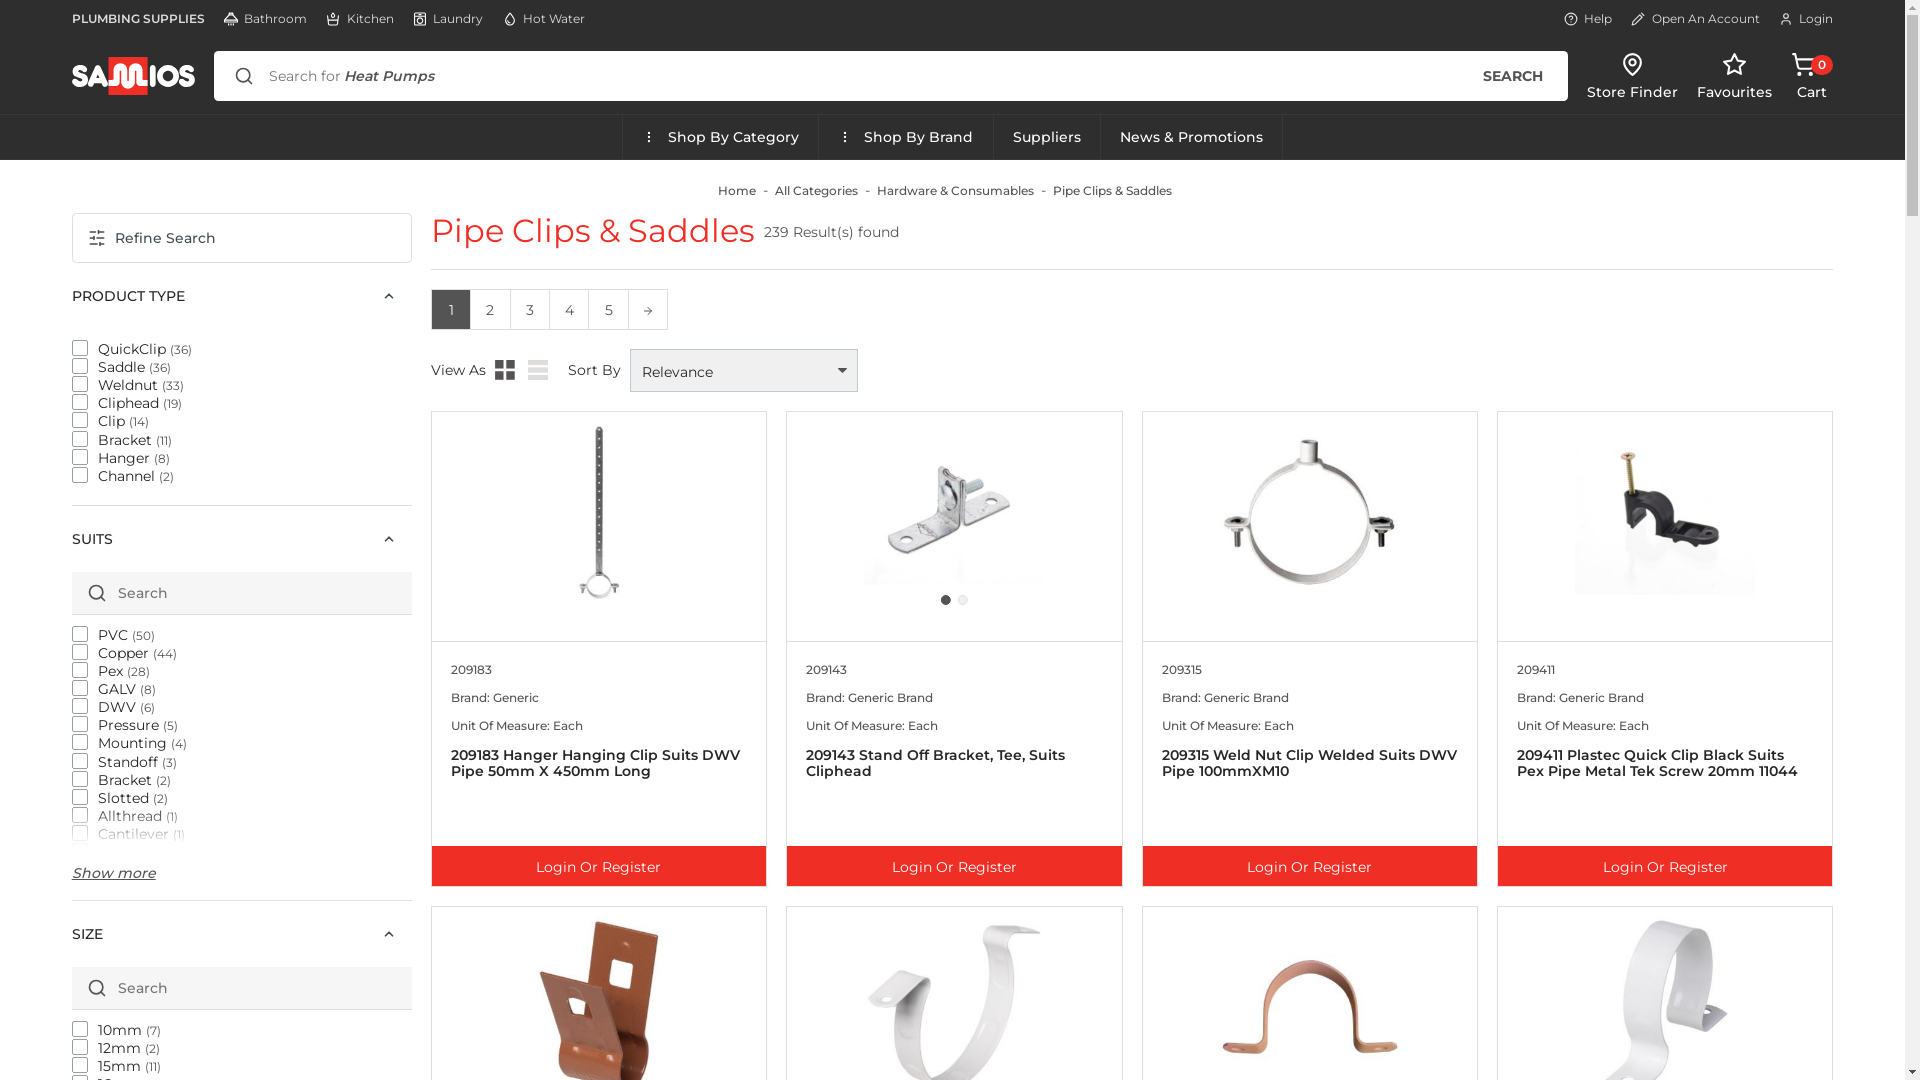 The image size is (1920, 1080). Describe the element at coordinates (826, 670) in the screenshot. I see `209143` at that location.